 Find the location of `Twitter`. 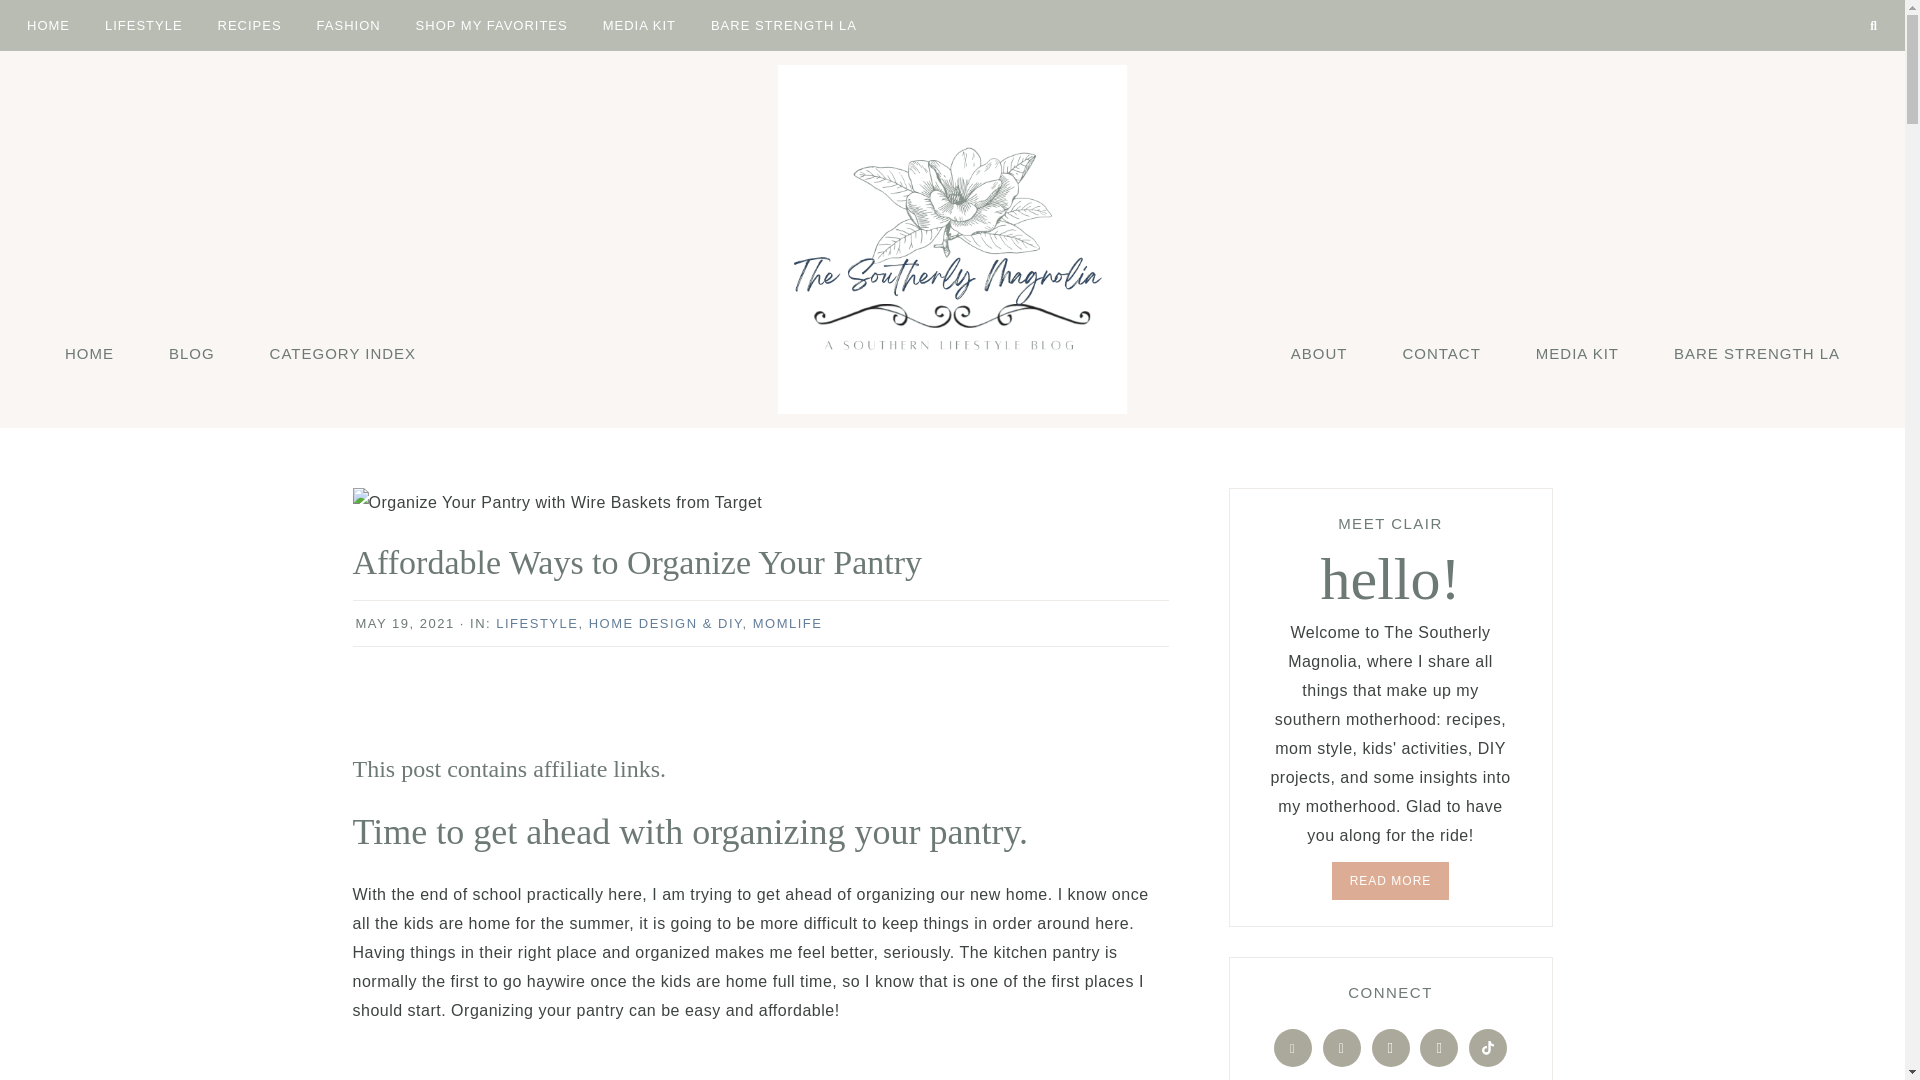

Twitter is located at coordinates (1810, 4).